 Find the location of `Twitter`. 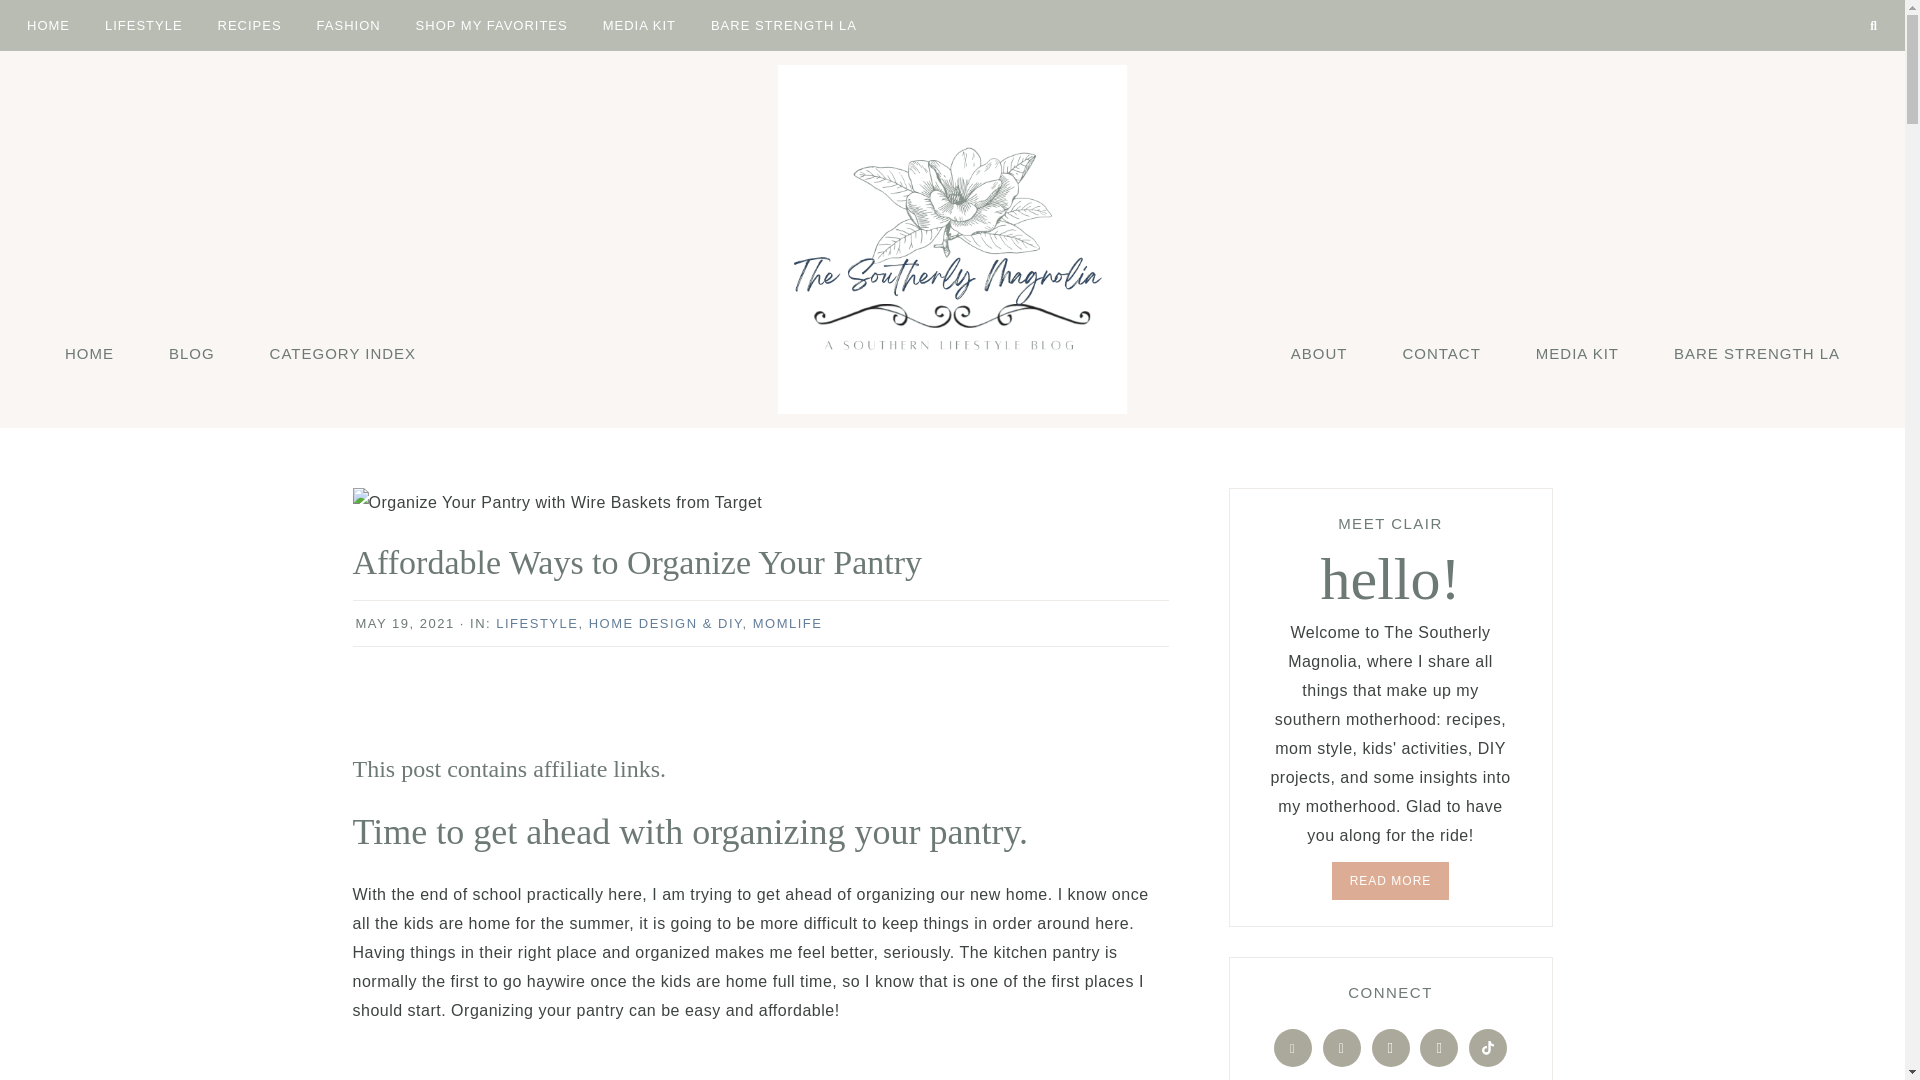

Twitter is located at coordinates (1810, 4).